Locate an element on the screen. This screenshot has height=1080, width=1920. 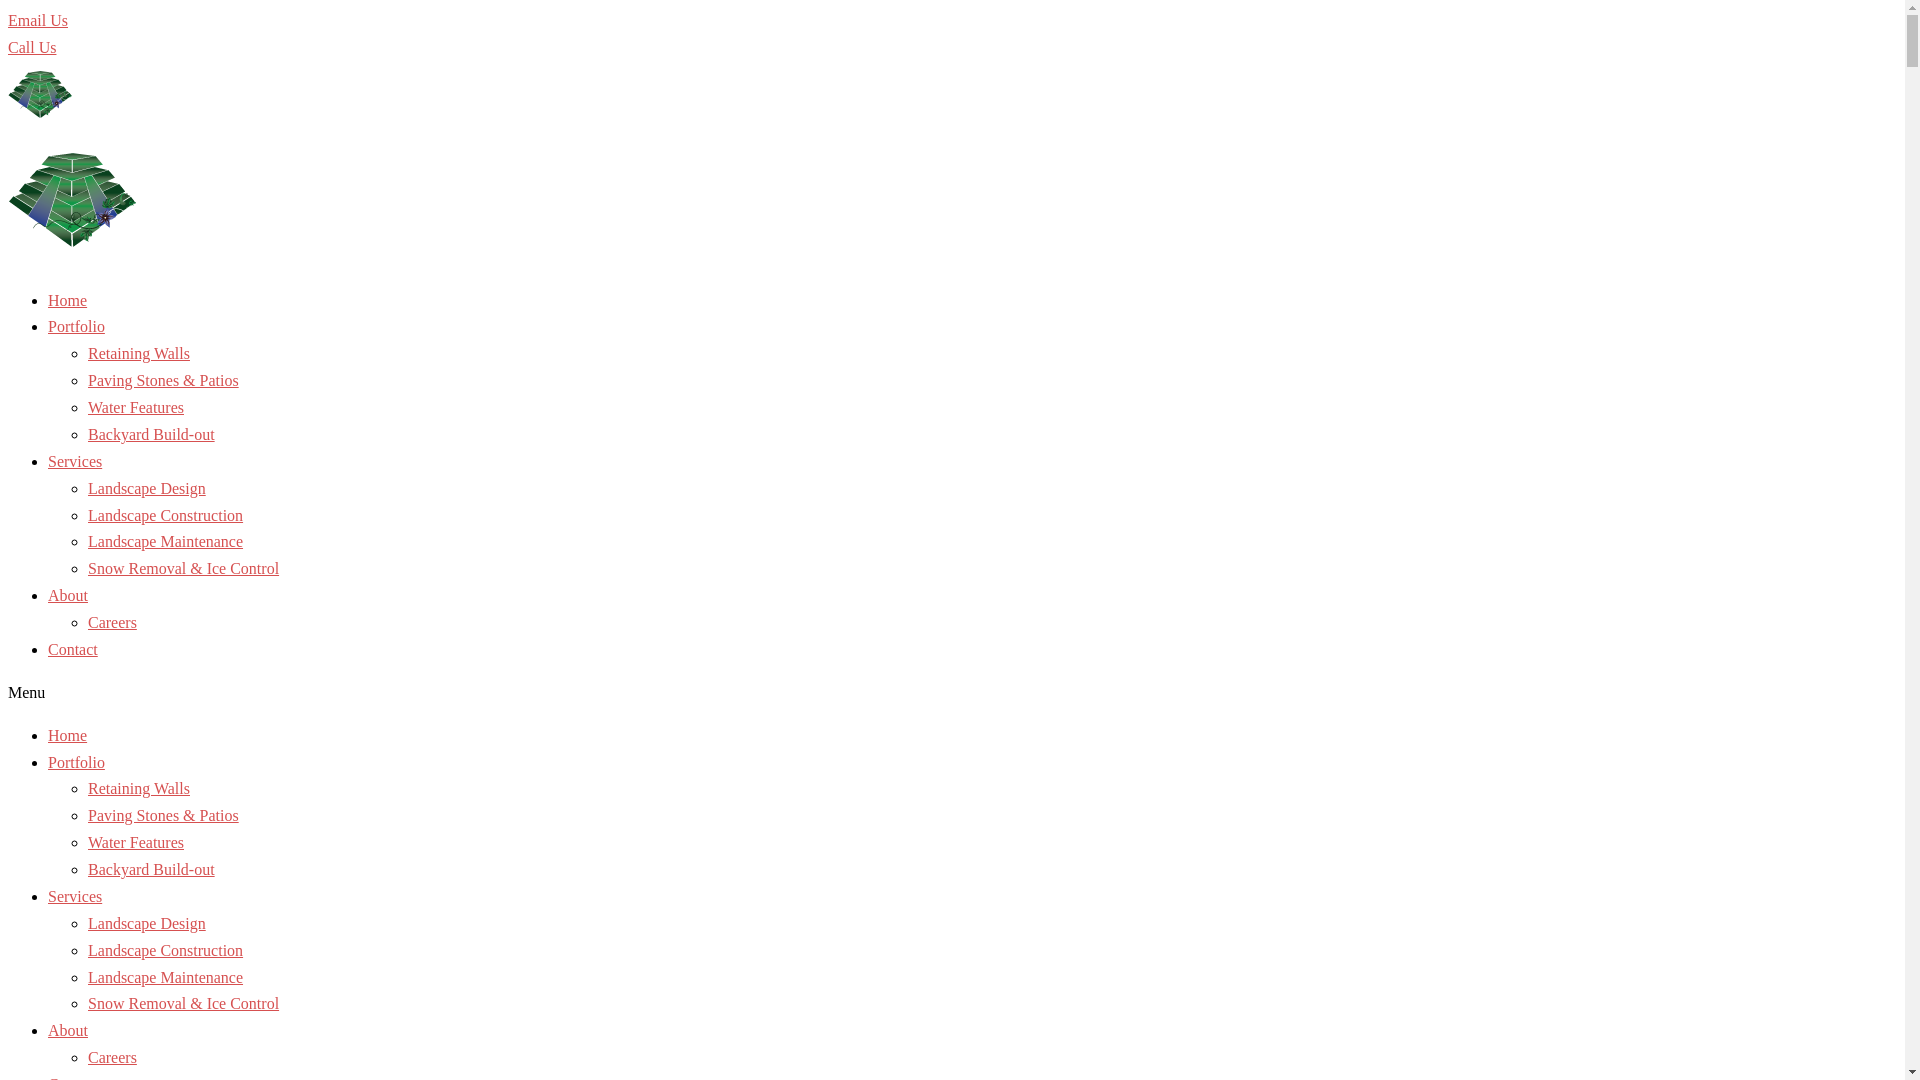
Home is located at coordinates (68, 300).